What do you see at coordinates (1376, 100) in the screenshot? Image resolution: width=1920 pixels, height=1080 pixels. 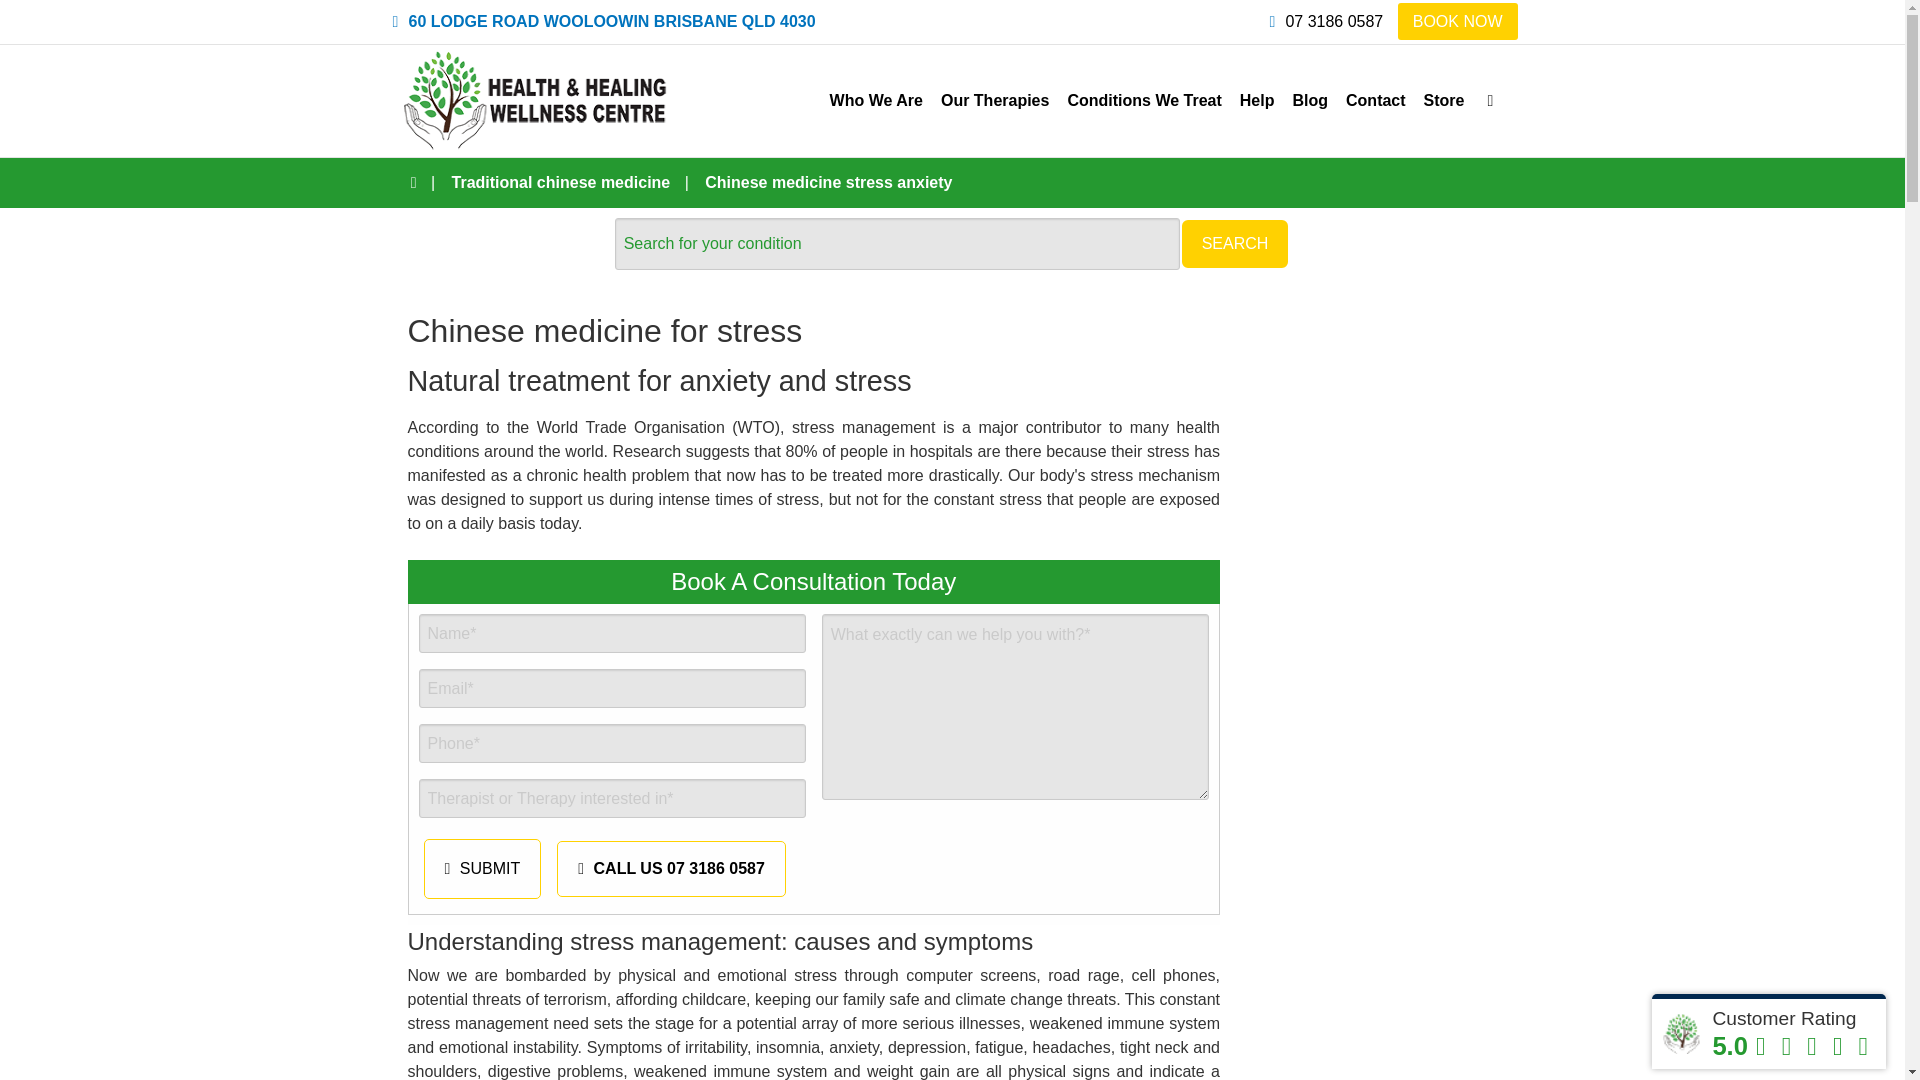 I see `Contact` at bounding box center [1376, 100].